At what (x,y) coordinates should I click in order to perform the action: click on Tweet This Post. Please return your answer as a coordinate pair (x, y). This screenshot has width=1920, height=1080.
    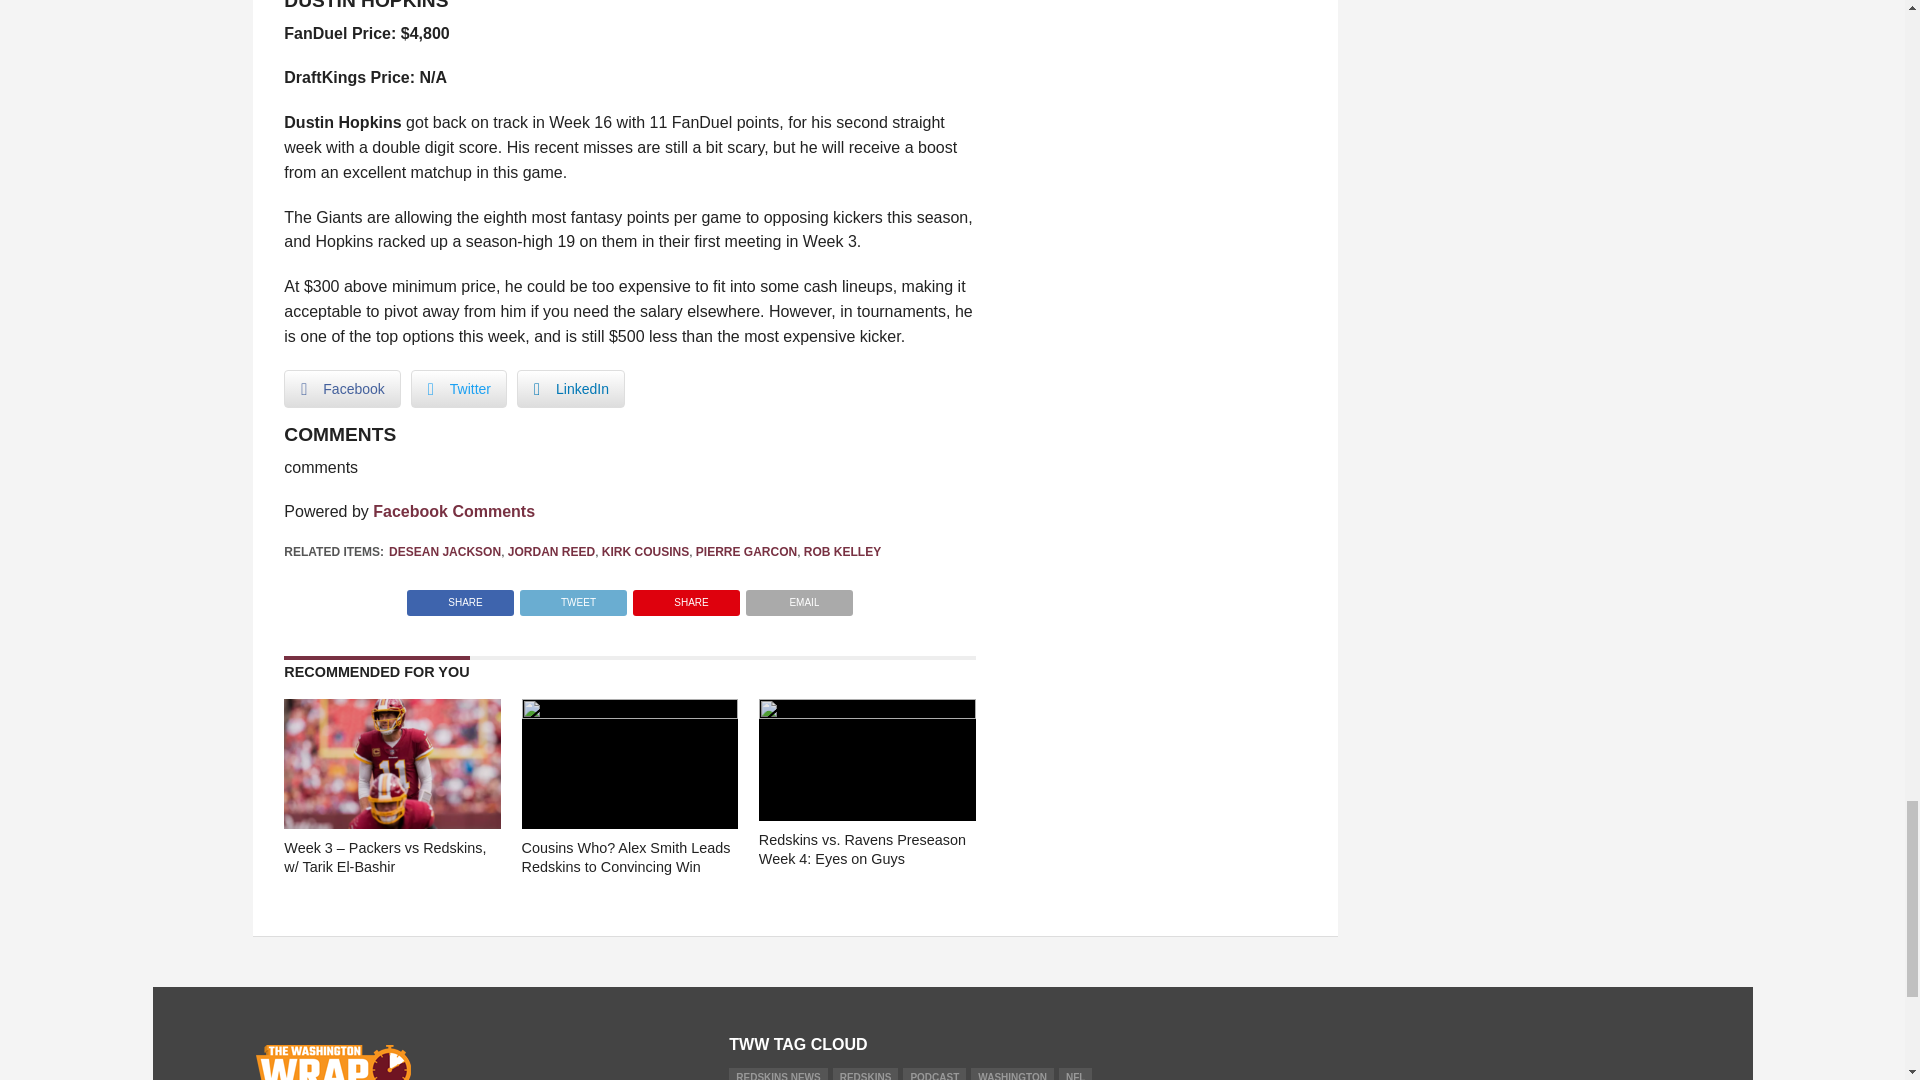
    Looking at the image, I should click on (572, 596).